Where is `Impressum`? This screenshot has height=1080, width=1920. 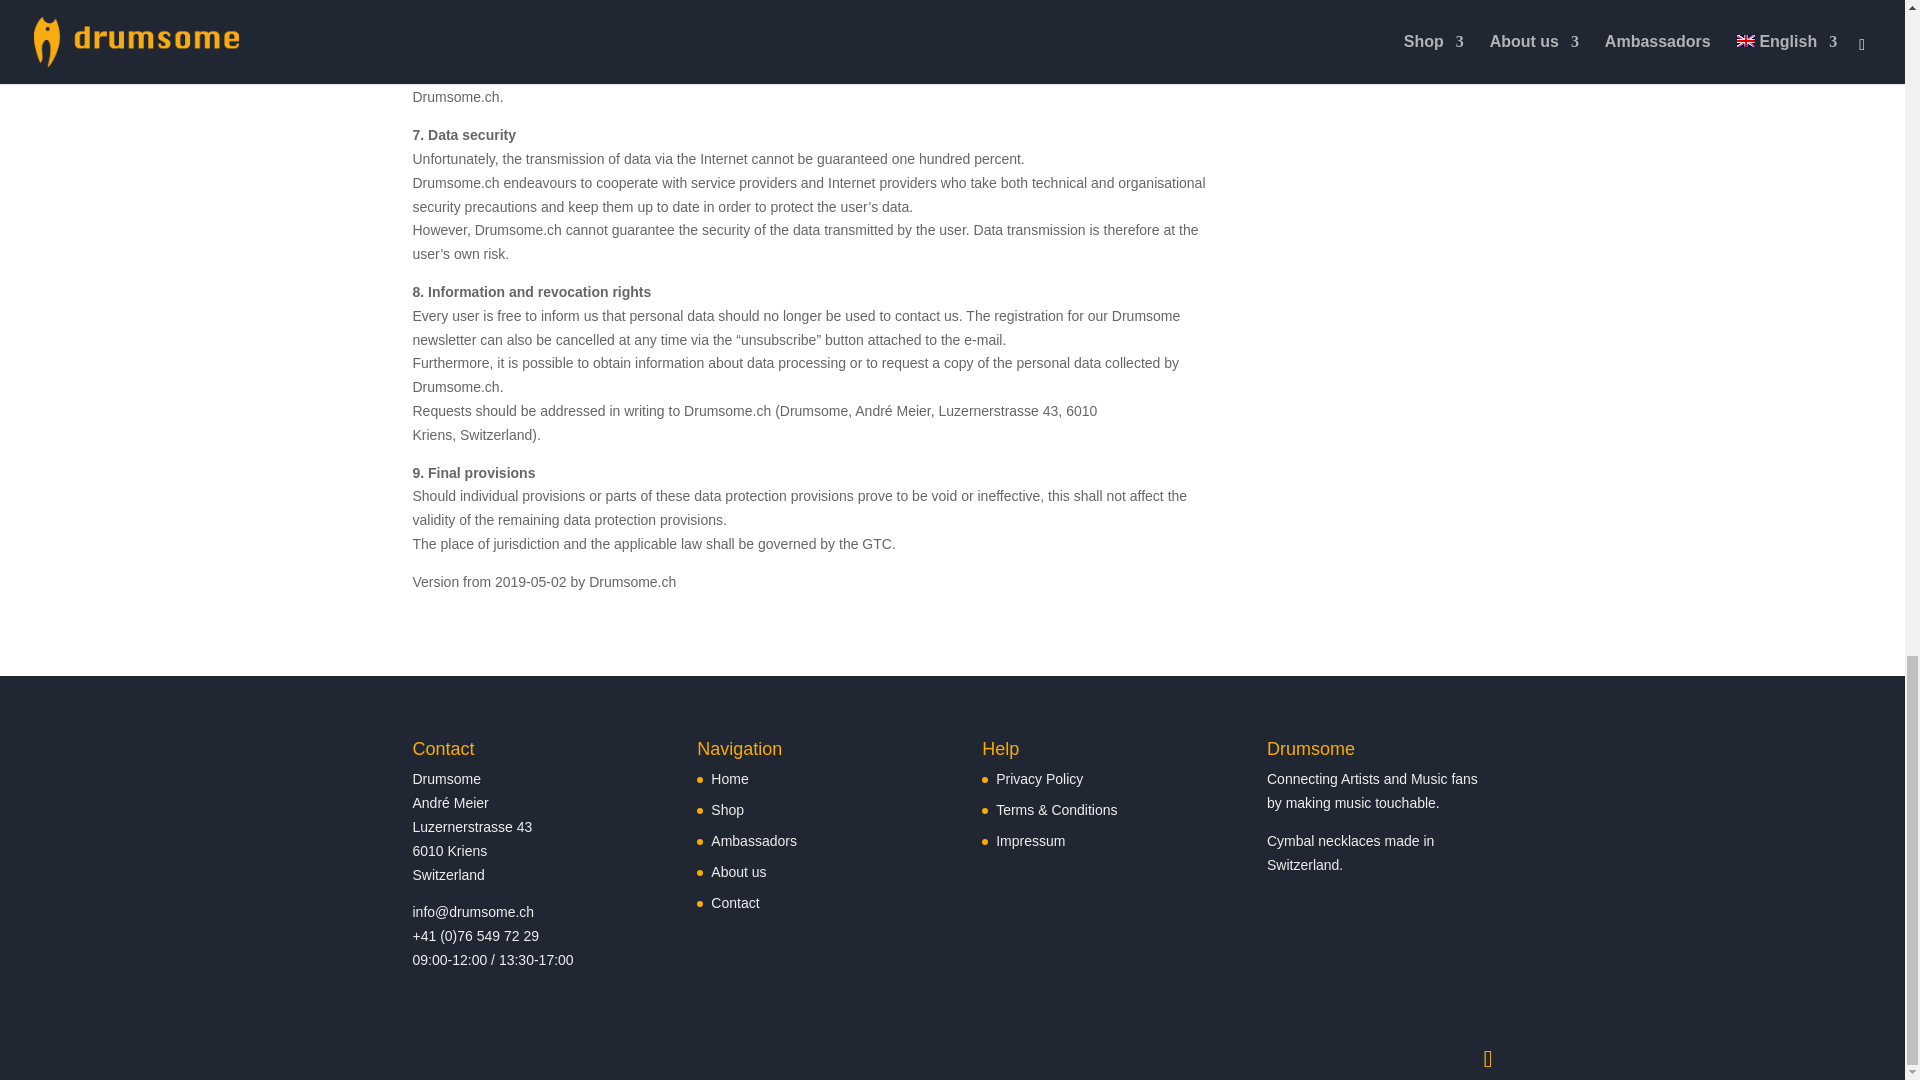 Impressum is located at coordinates (1030, 840).